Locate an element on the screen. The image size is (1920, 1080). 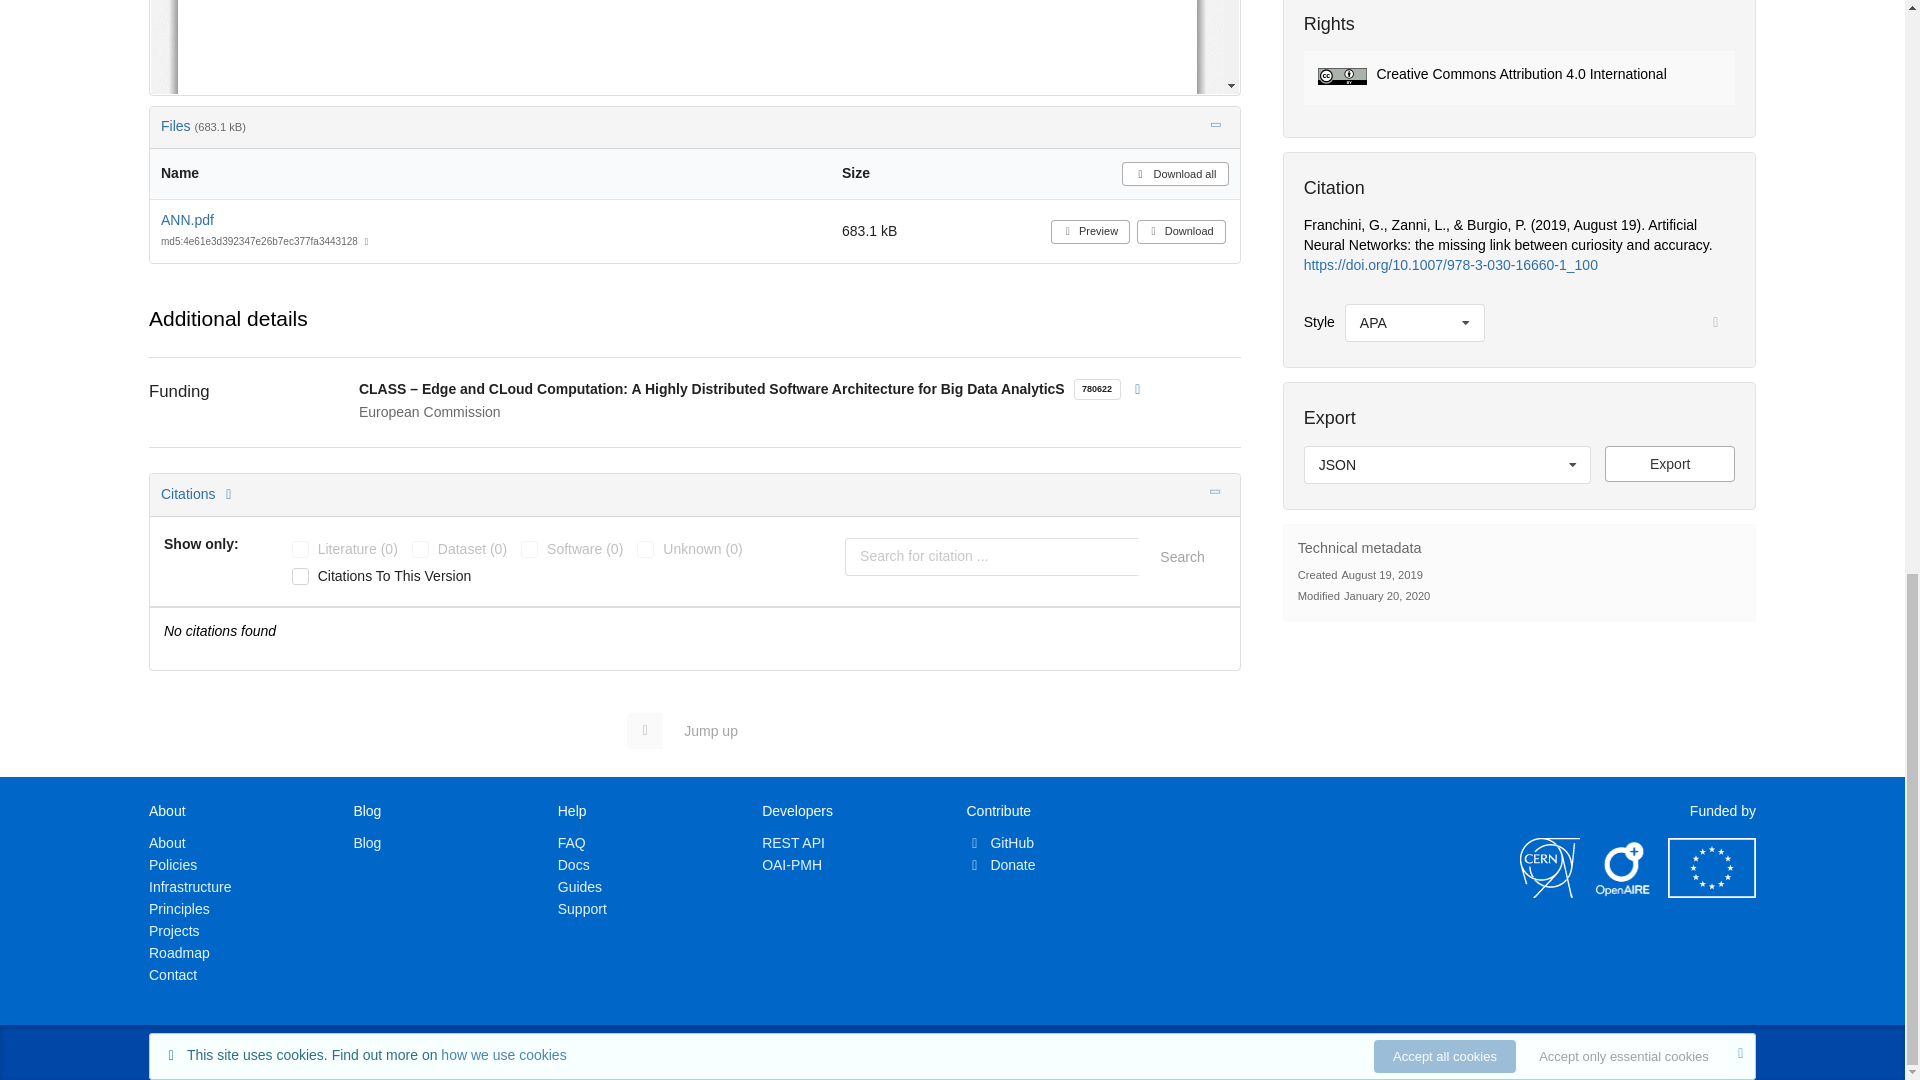
Download is located at coordinates (1181, 232).